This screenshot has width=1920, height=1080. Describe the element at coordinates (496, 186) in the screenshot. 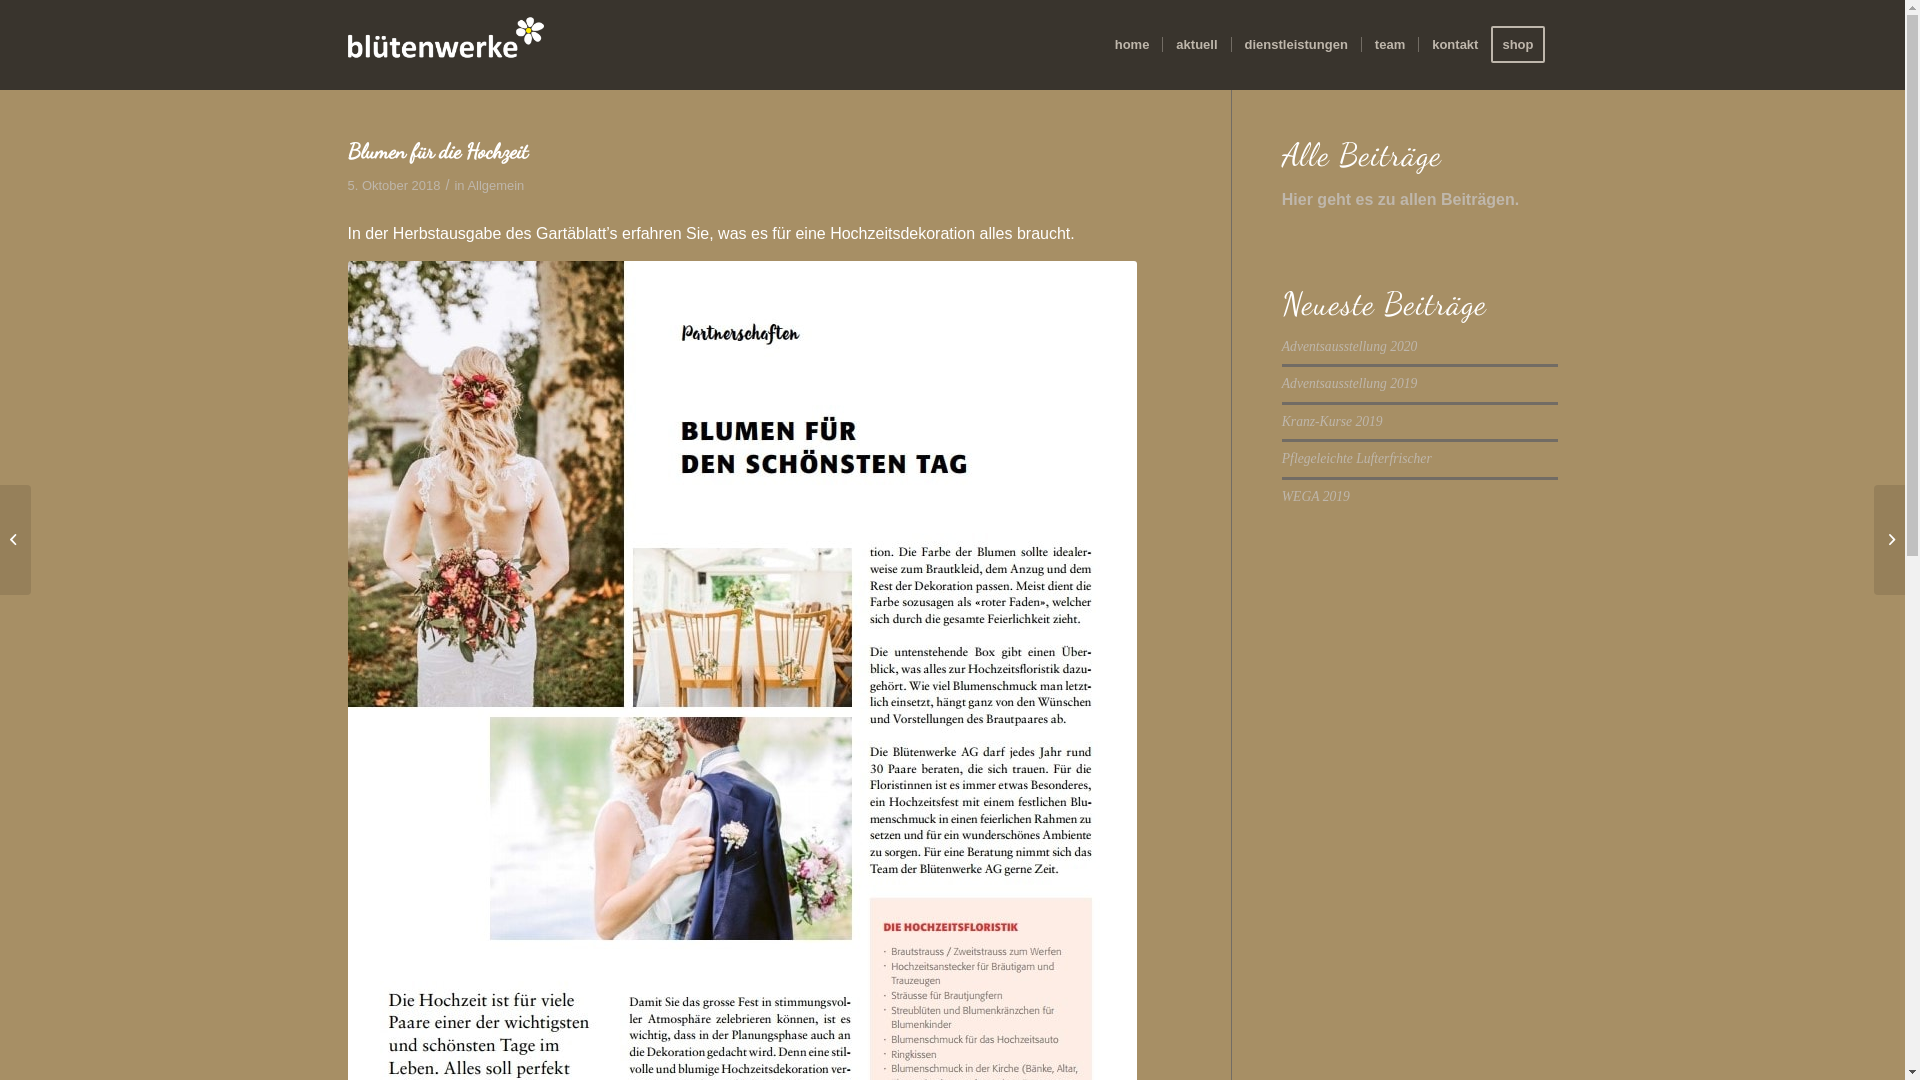

I see `Allgemein` at that location.